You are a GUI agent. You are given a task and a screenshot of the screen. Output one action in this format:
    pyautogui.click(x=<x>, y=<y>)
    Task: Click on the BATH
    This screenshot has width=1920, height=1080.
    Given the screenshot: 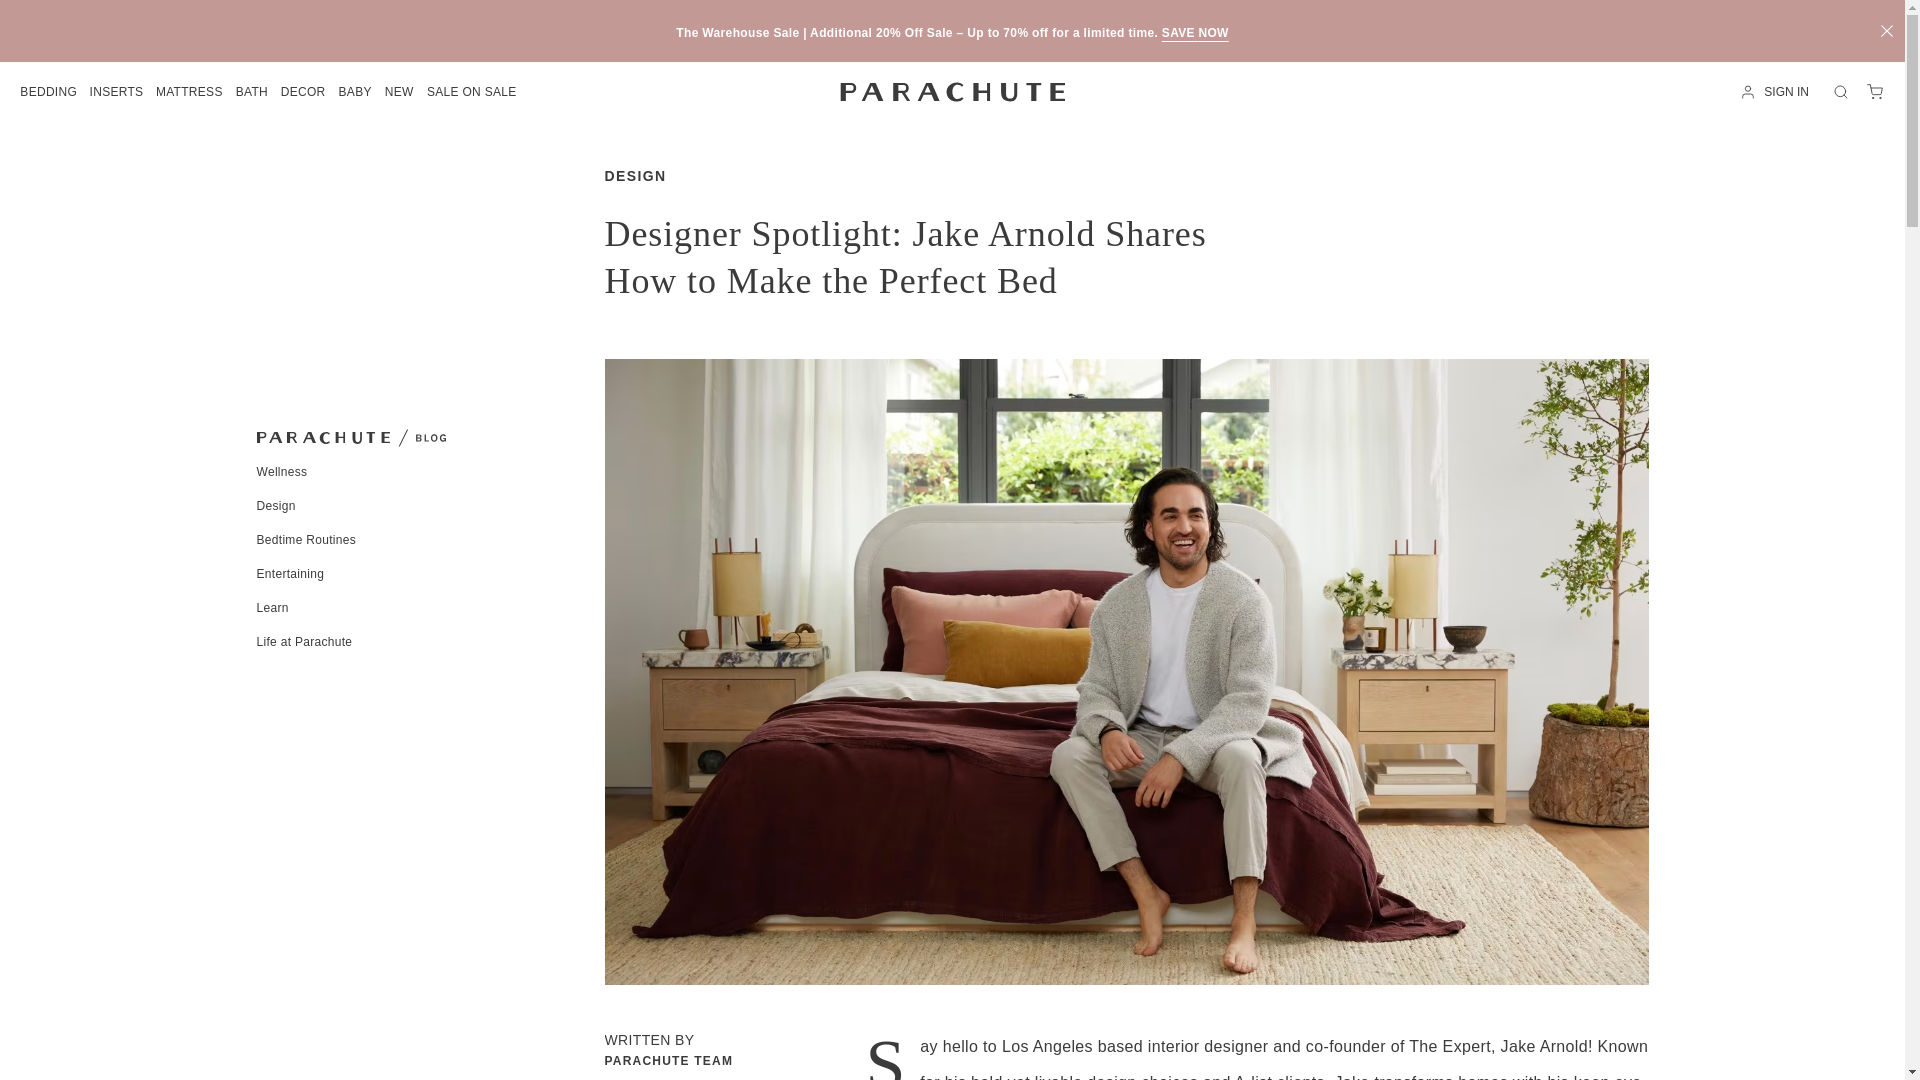 What is the action you would take?
    pyautogui.click(x=251, y=92)
    